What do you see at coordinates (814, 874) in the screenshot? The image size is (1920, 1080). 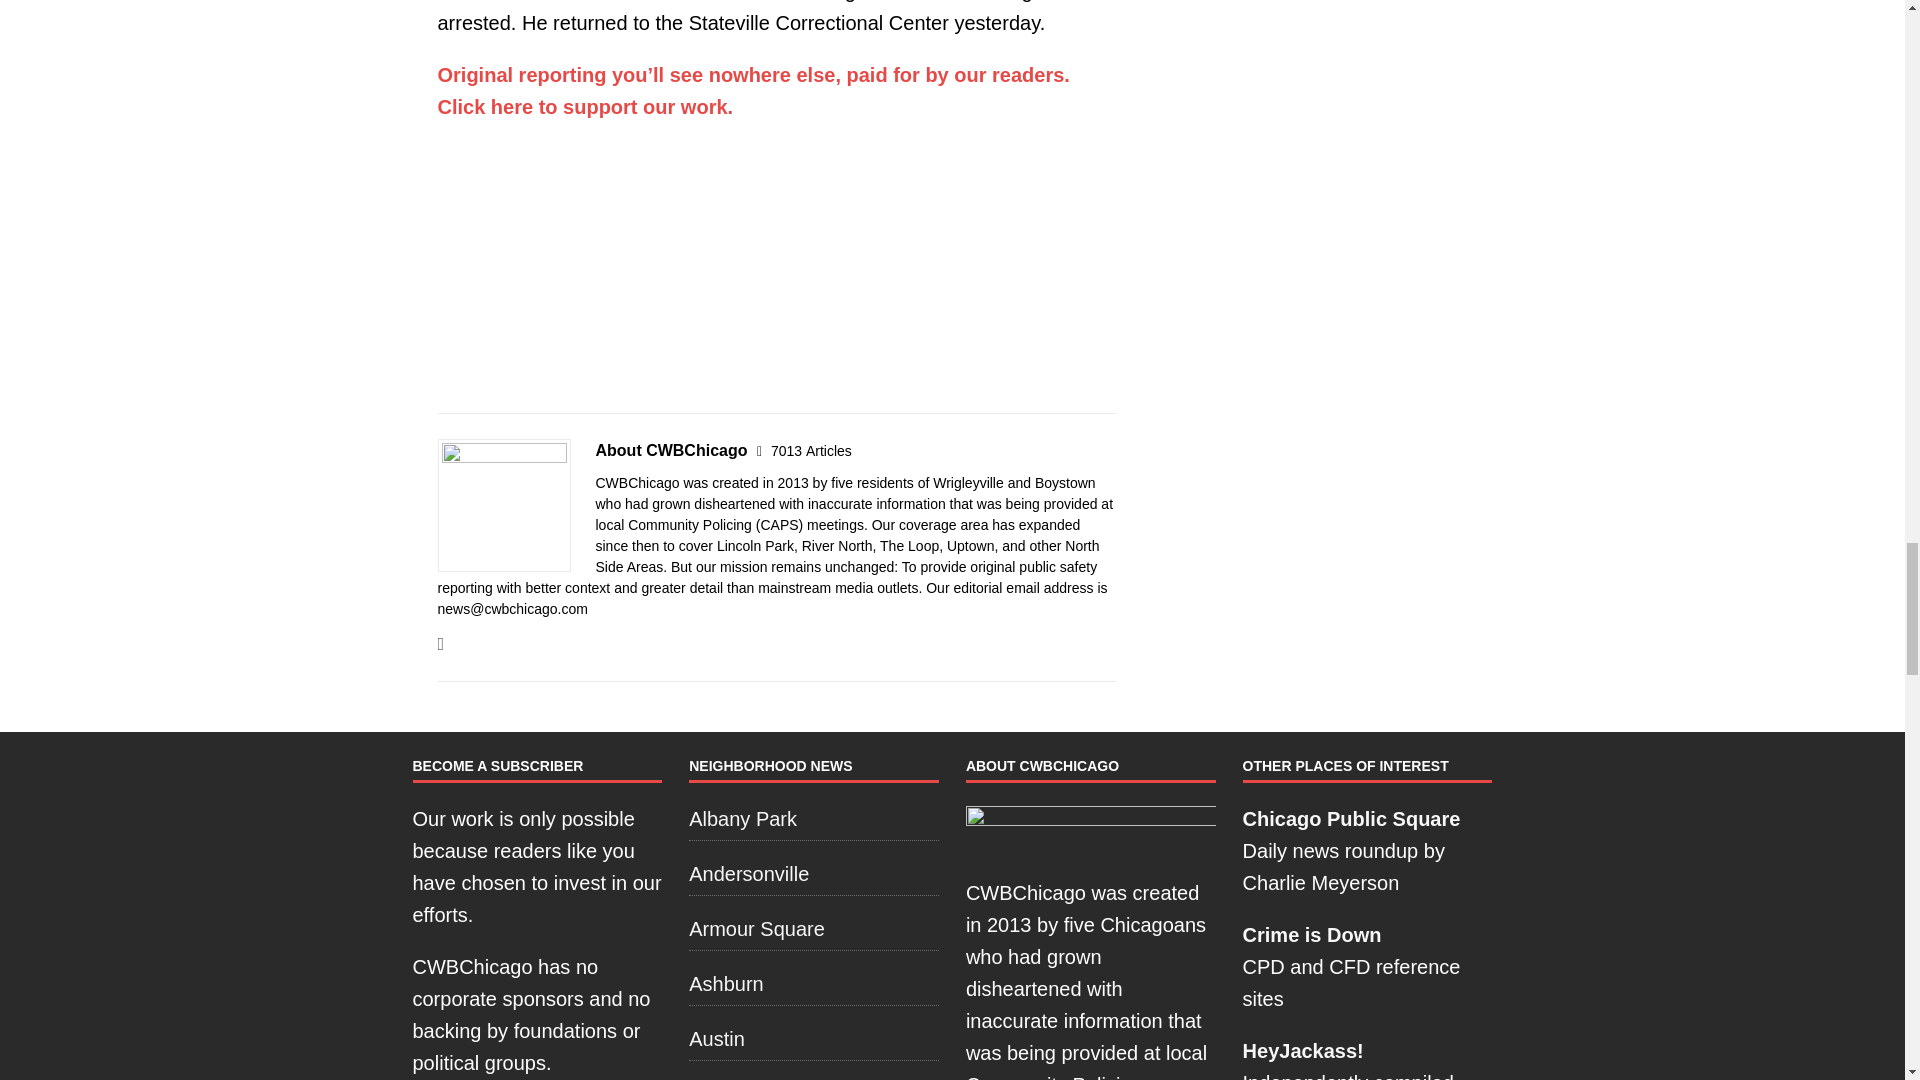 I see `Andersonville` at bounding box center [814, 874].